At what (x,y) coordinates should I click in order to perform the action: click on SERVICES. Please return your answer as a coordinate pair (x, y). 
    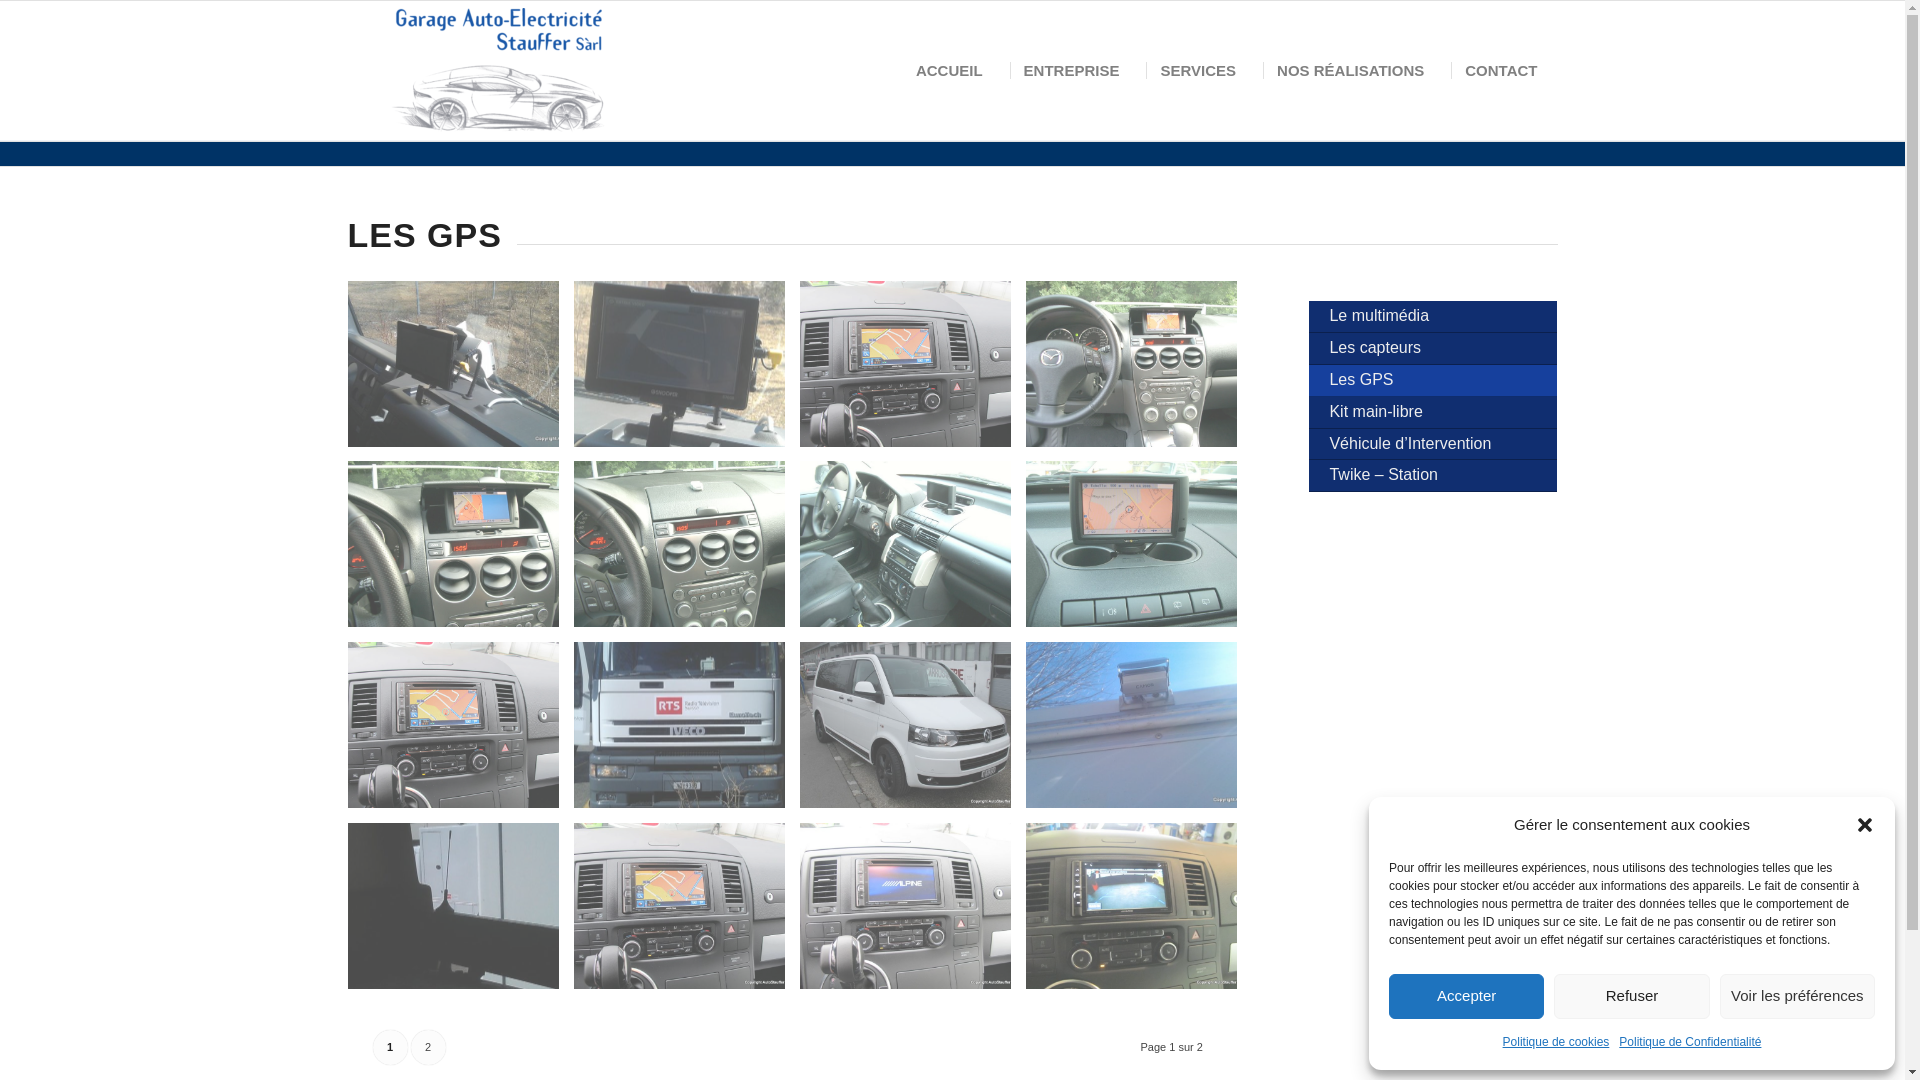
    Looking at the image, I should click on (1198, 71).